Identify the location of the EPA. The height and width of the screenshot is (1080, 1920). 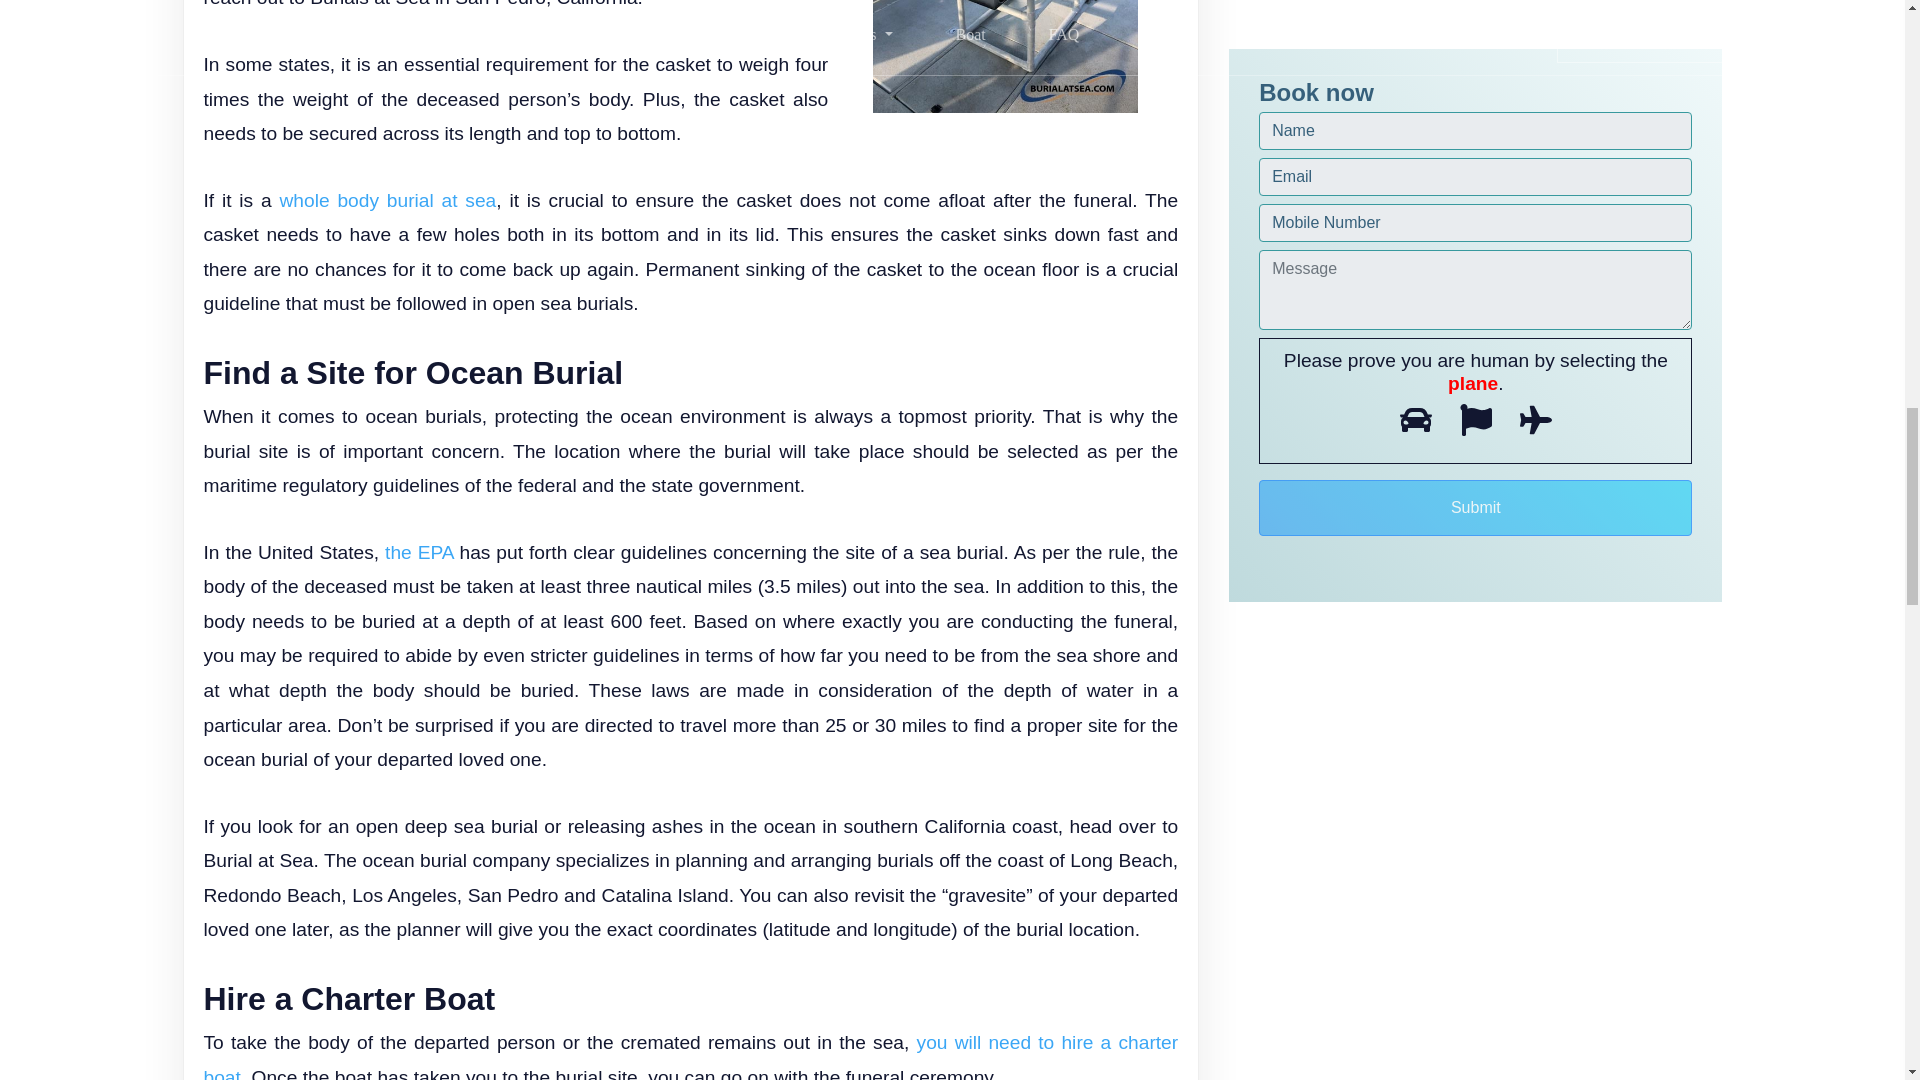
(419, 552).